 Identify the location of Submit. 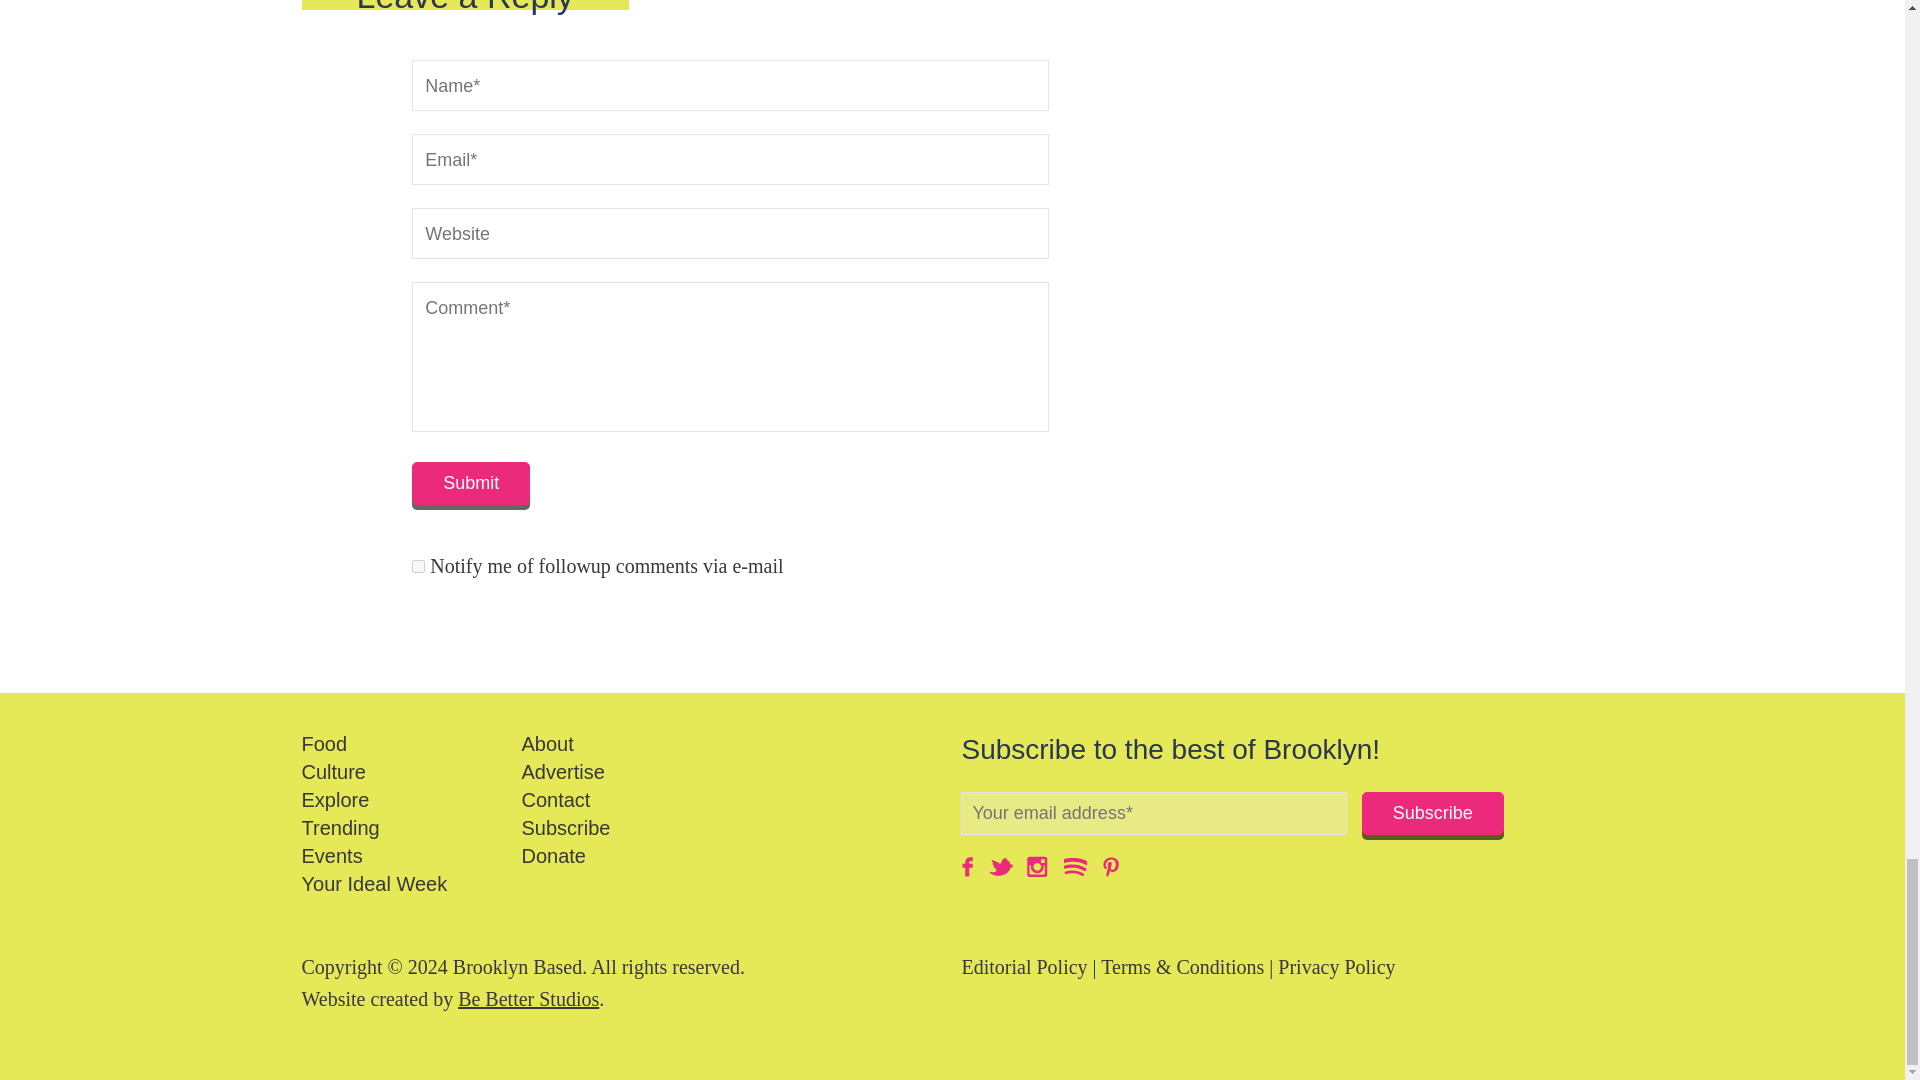
(470, 484).